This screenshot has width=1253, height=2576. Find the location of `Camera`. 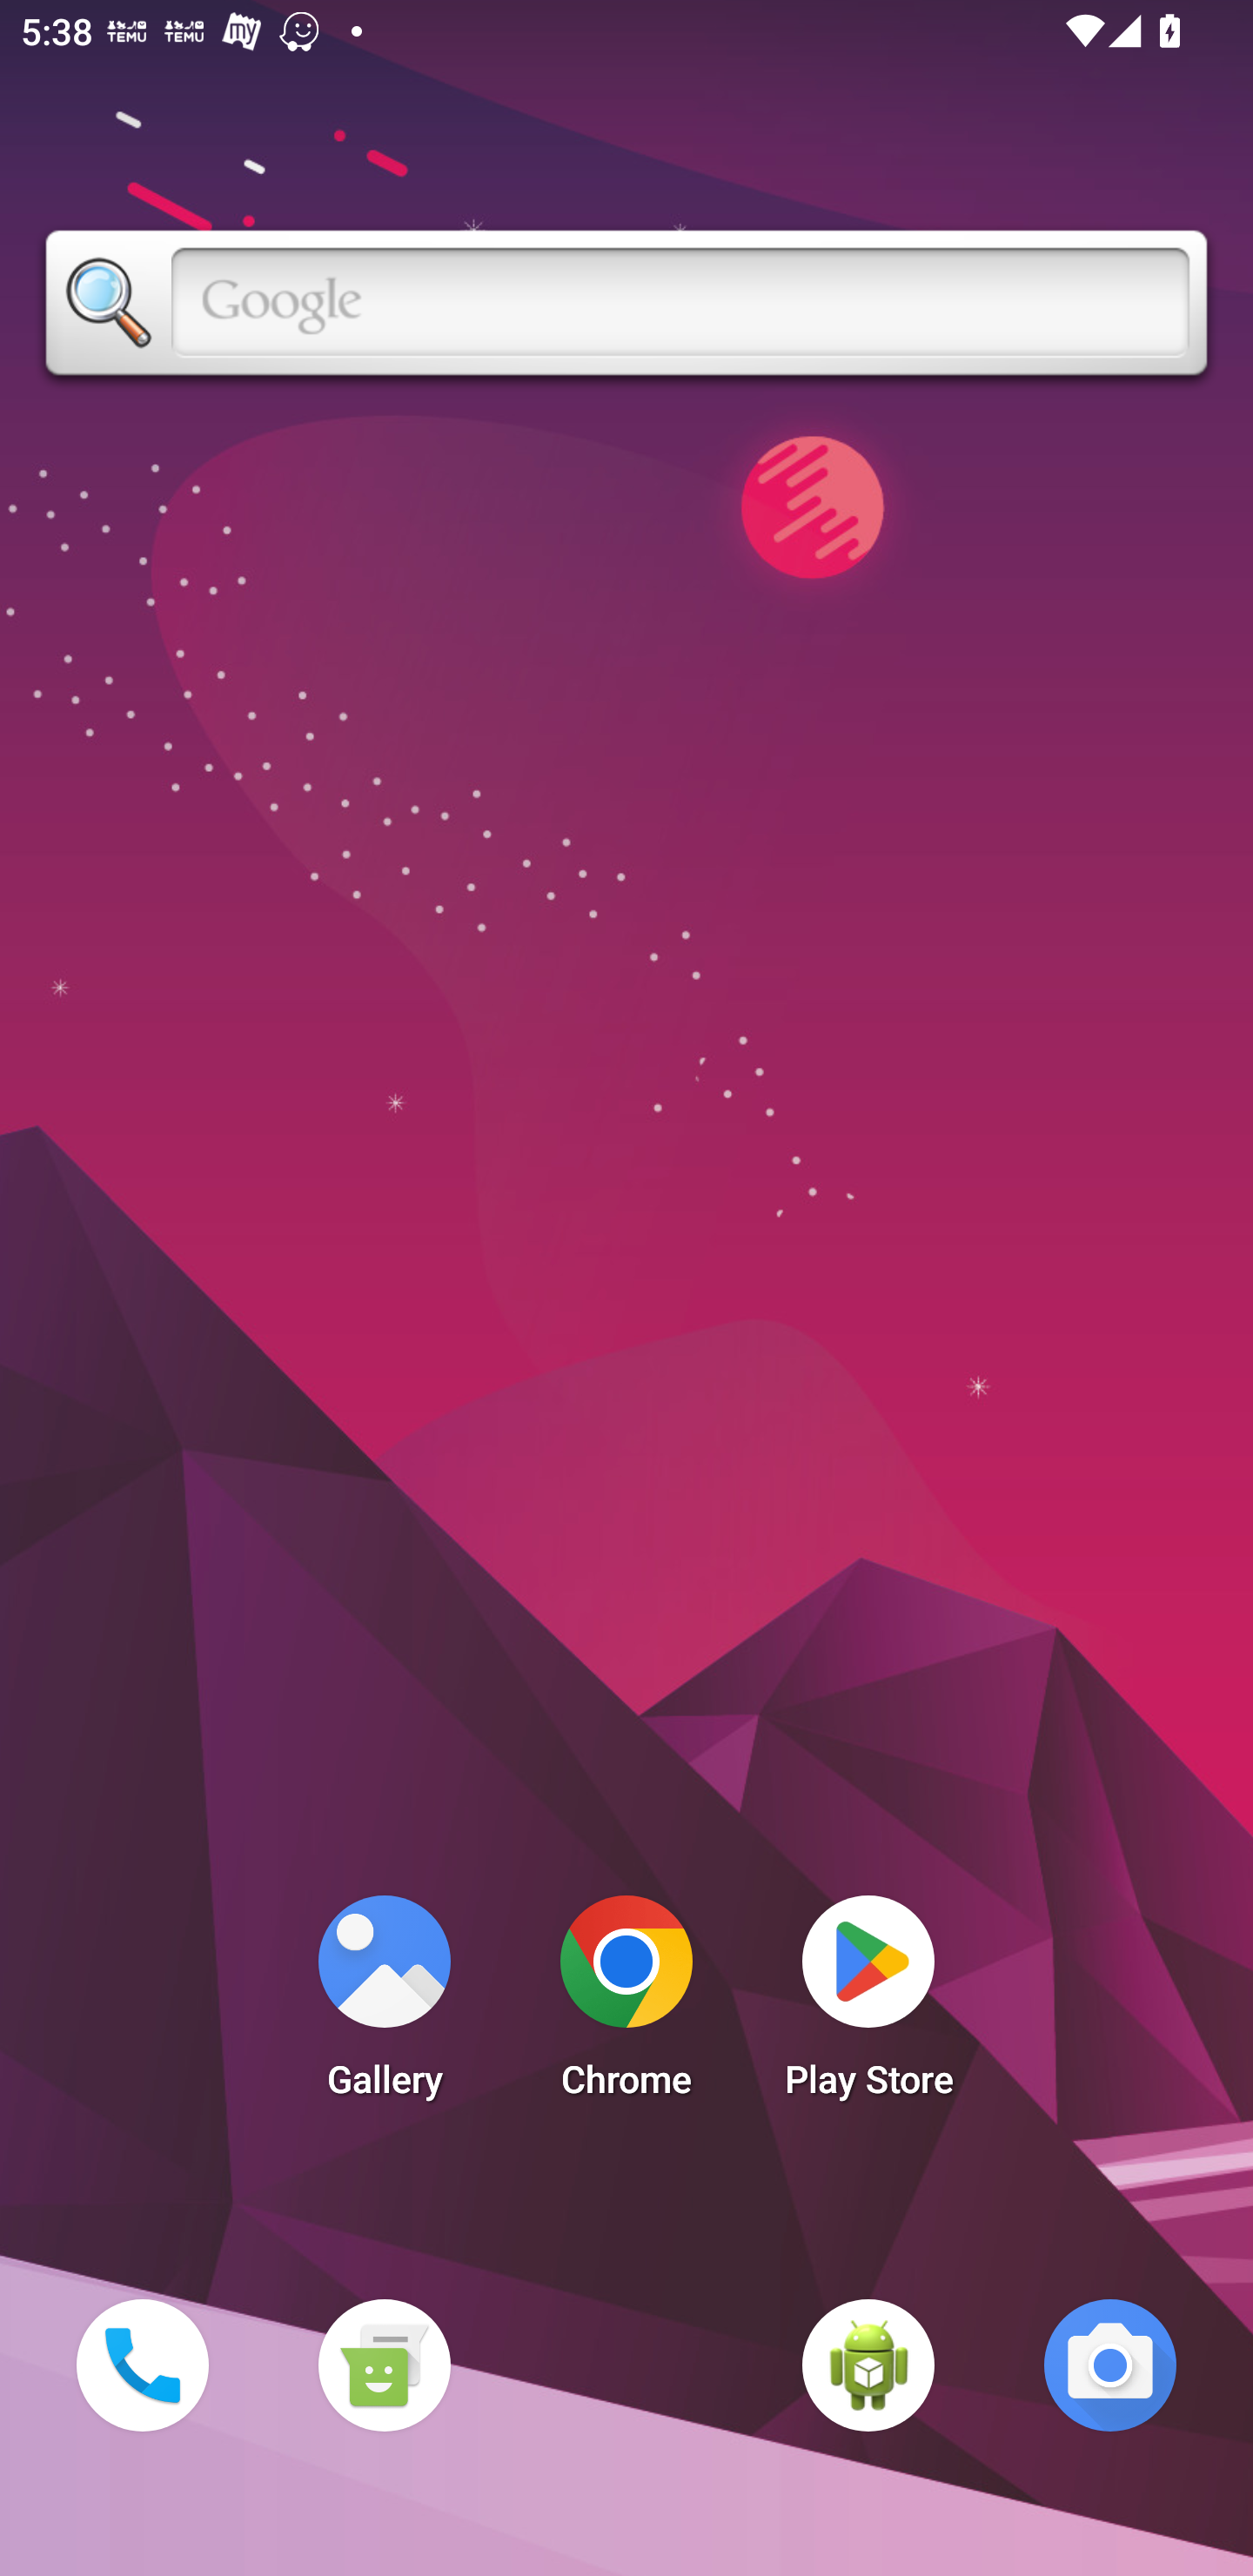

Camera is located at coordinates (1110, 2365).